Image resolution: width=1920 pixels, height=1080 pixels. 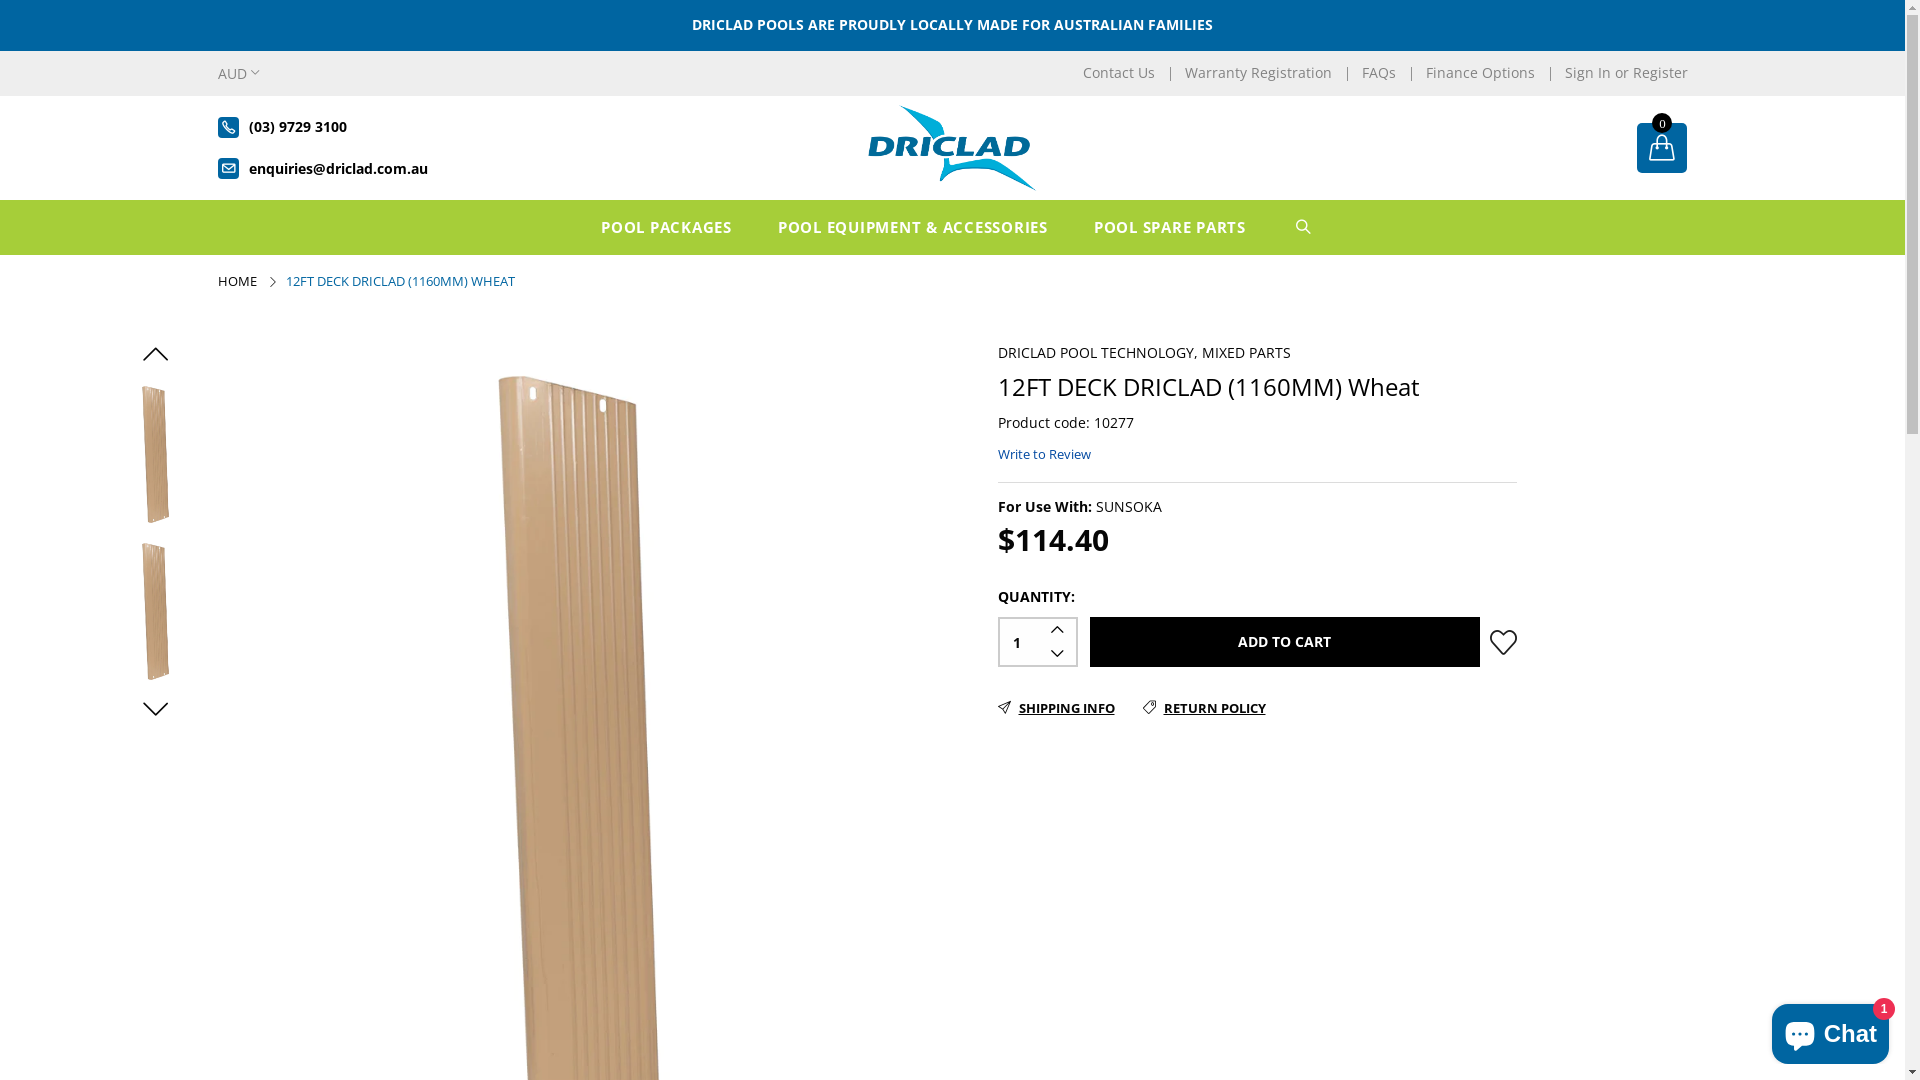 I want to click on Contact Us, so click(x=1118, y=73).